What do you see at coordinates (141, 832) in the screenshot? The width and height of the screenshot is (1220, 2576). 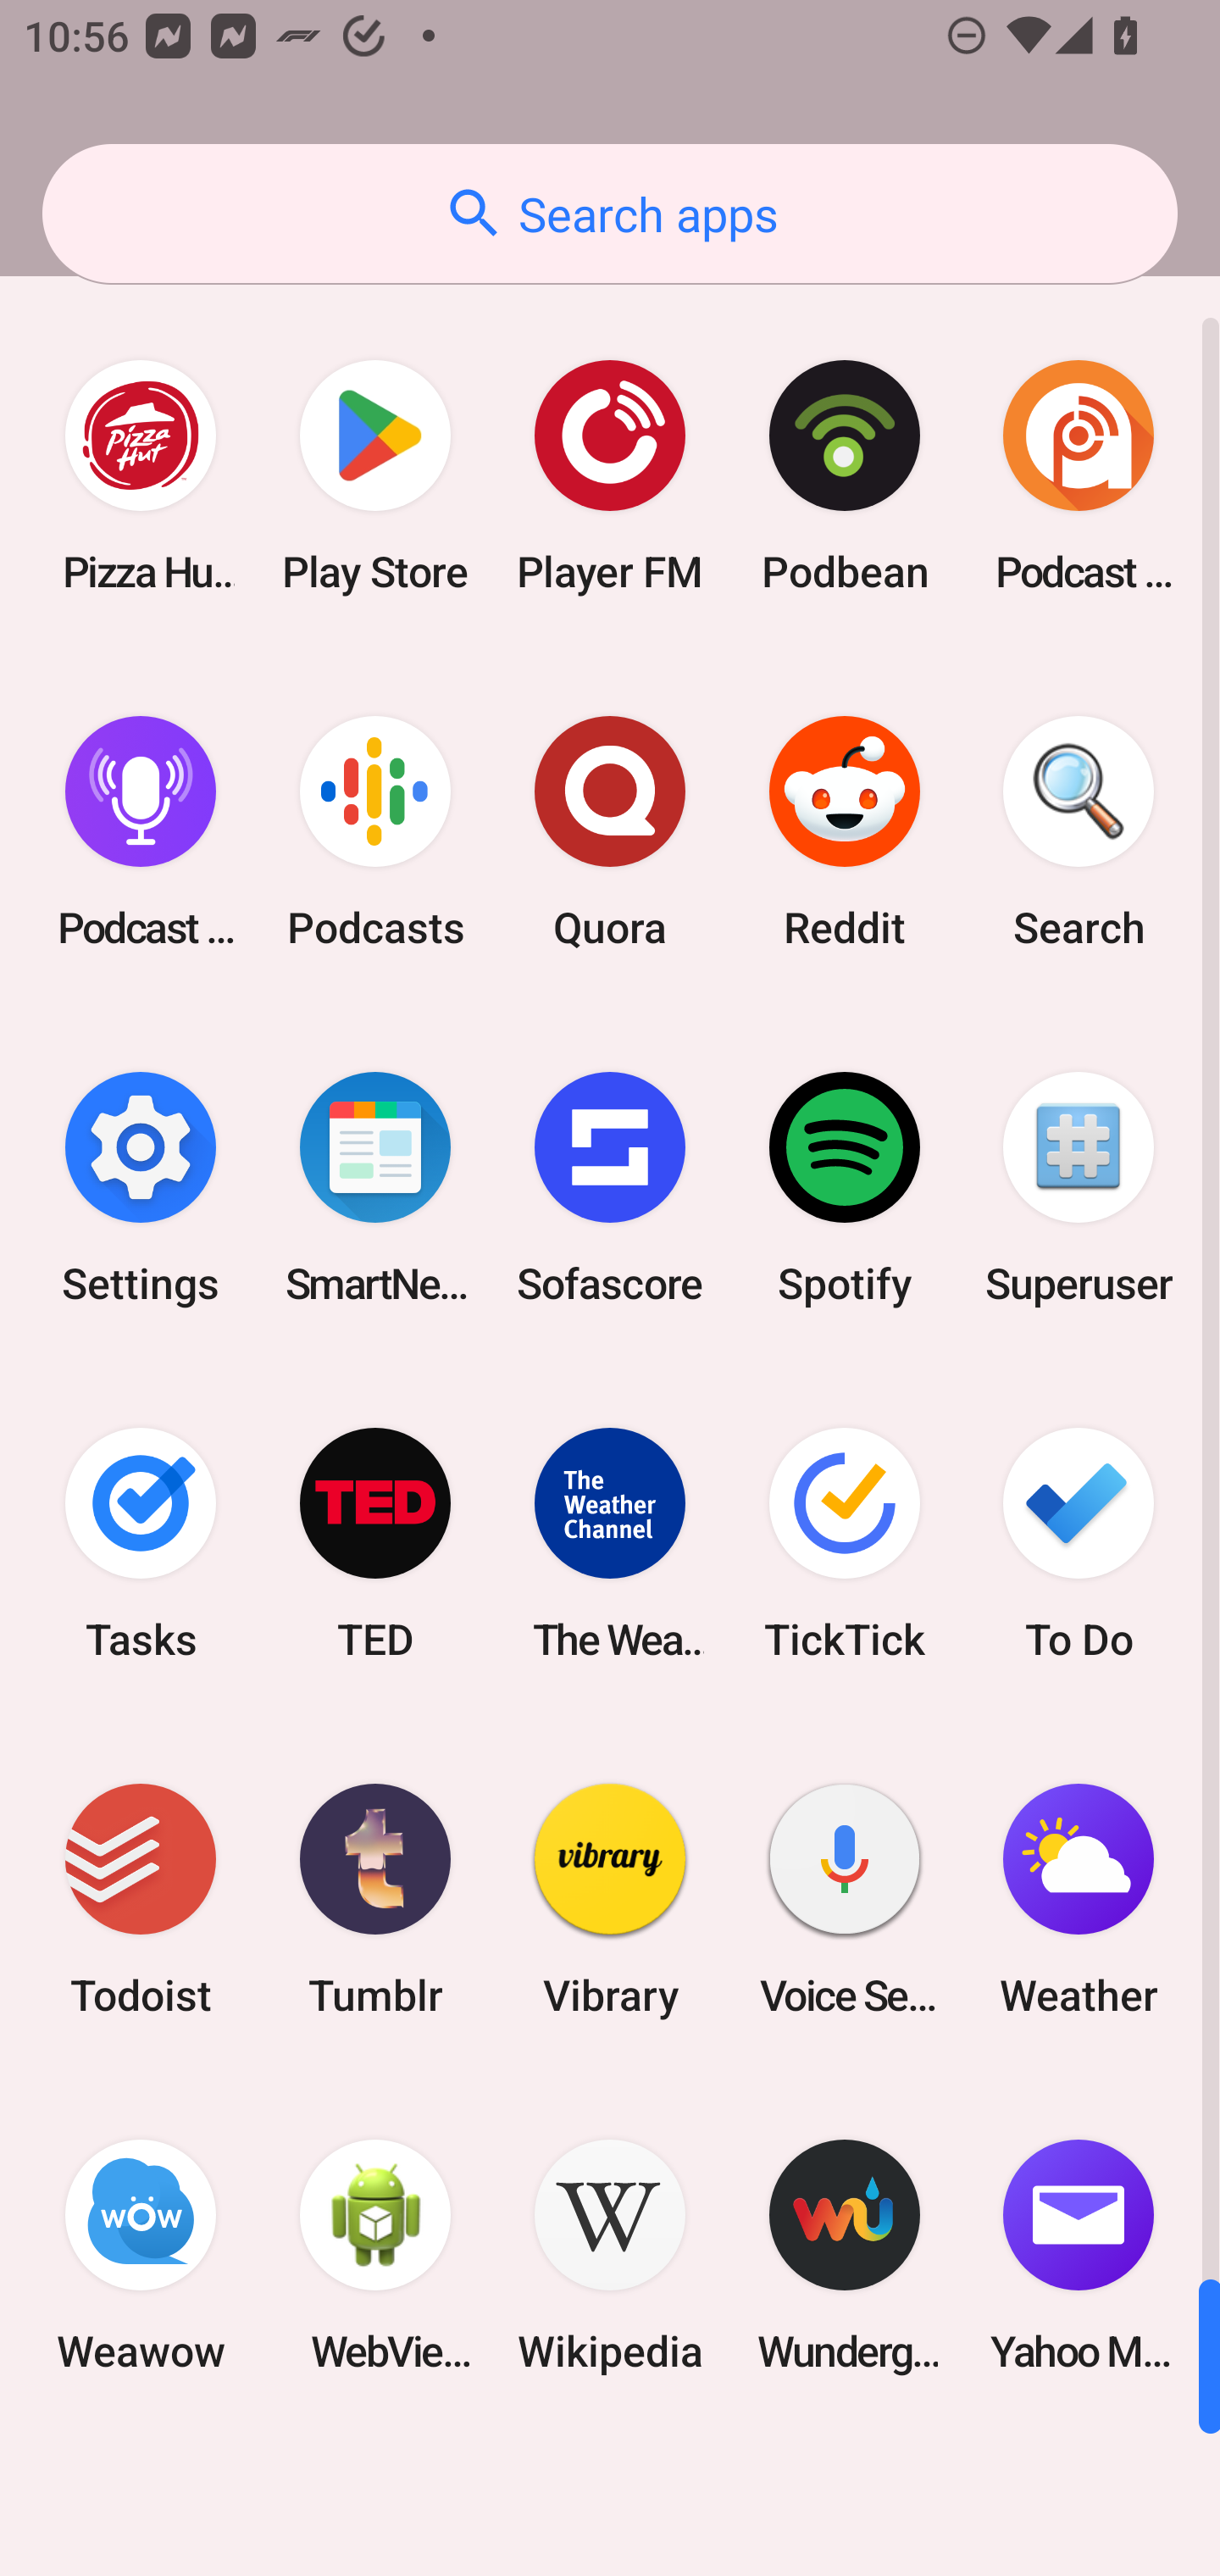 I see `Podcast Player` at bounding box center [141, 832].